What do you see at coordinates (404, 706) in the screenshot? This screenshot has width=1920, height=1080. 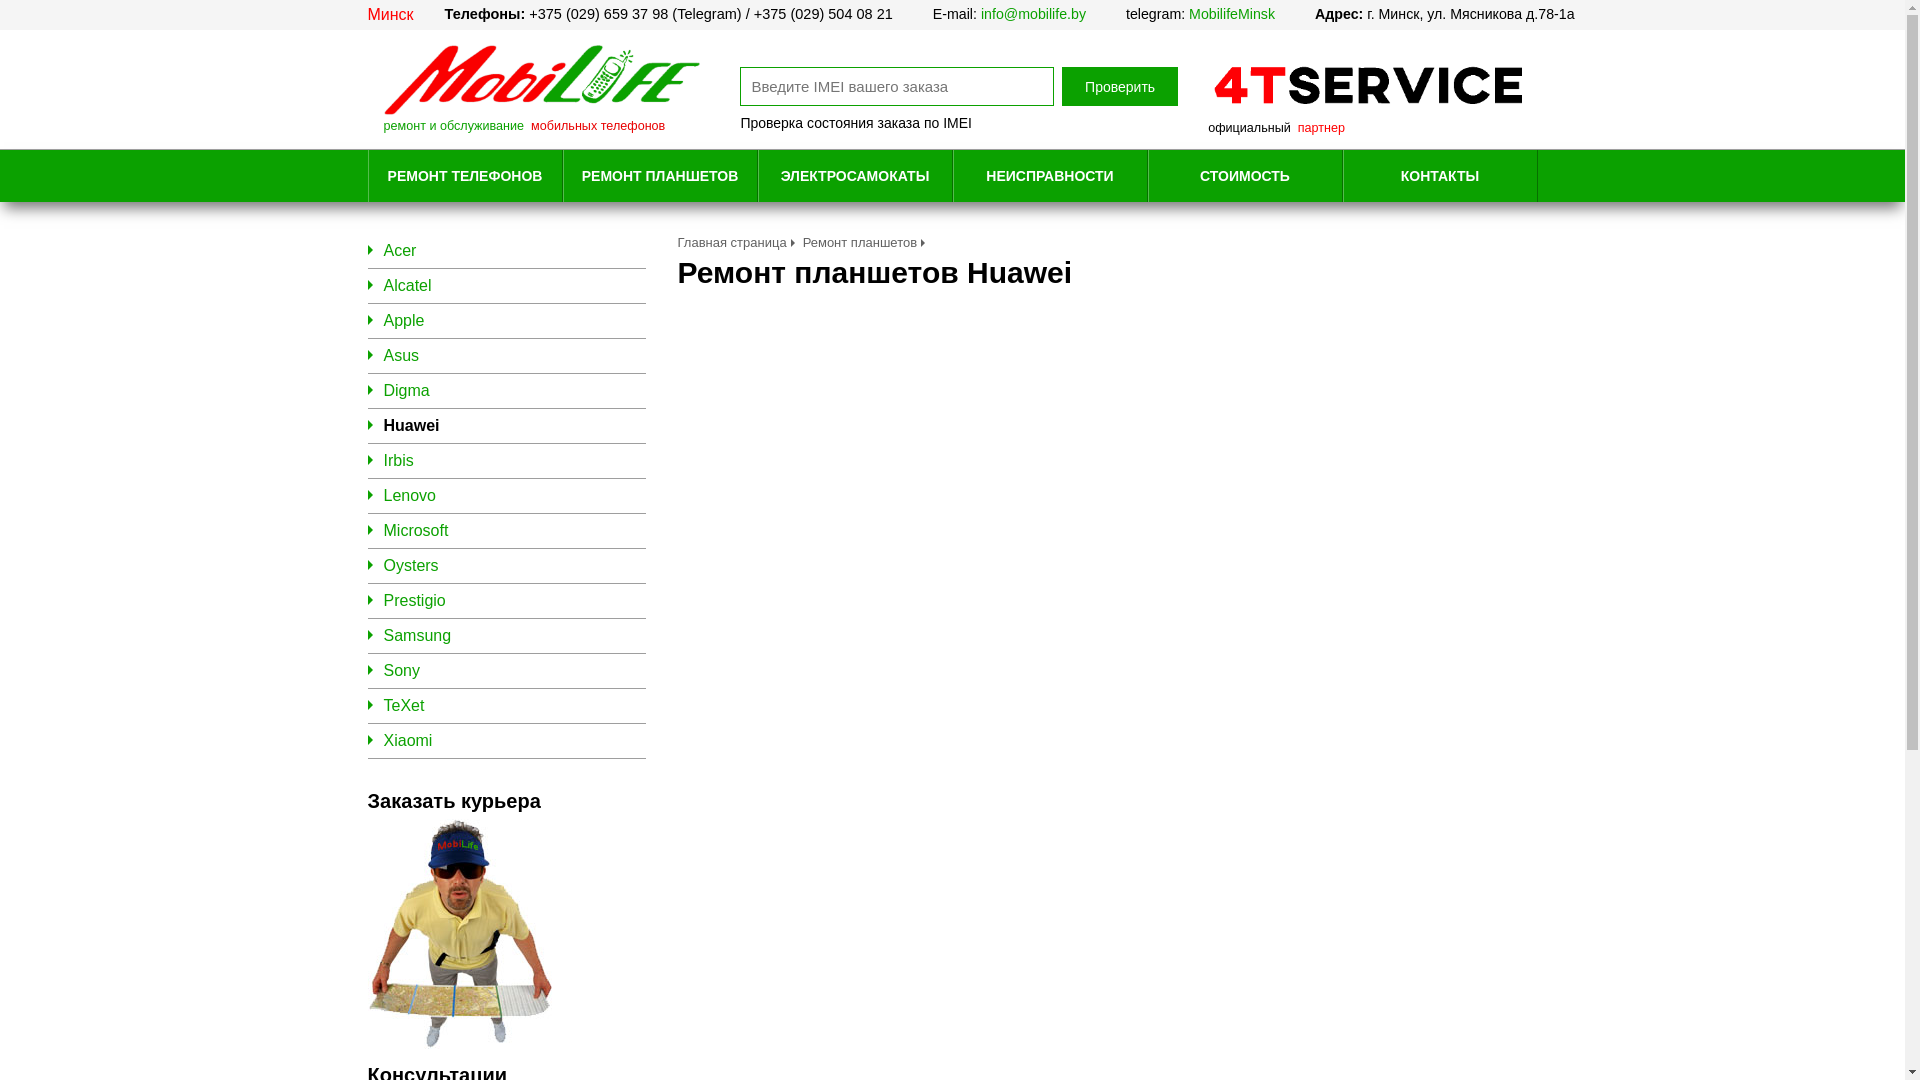 I see `TeXet` at bounding box center [404, 706].